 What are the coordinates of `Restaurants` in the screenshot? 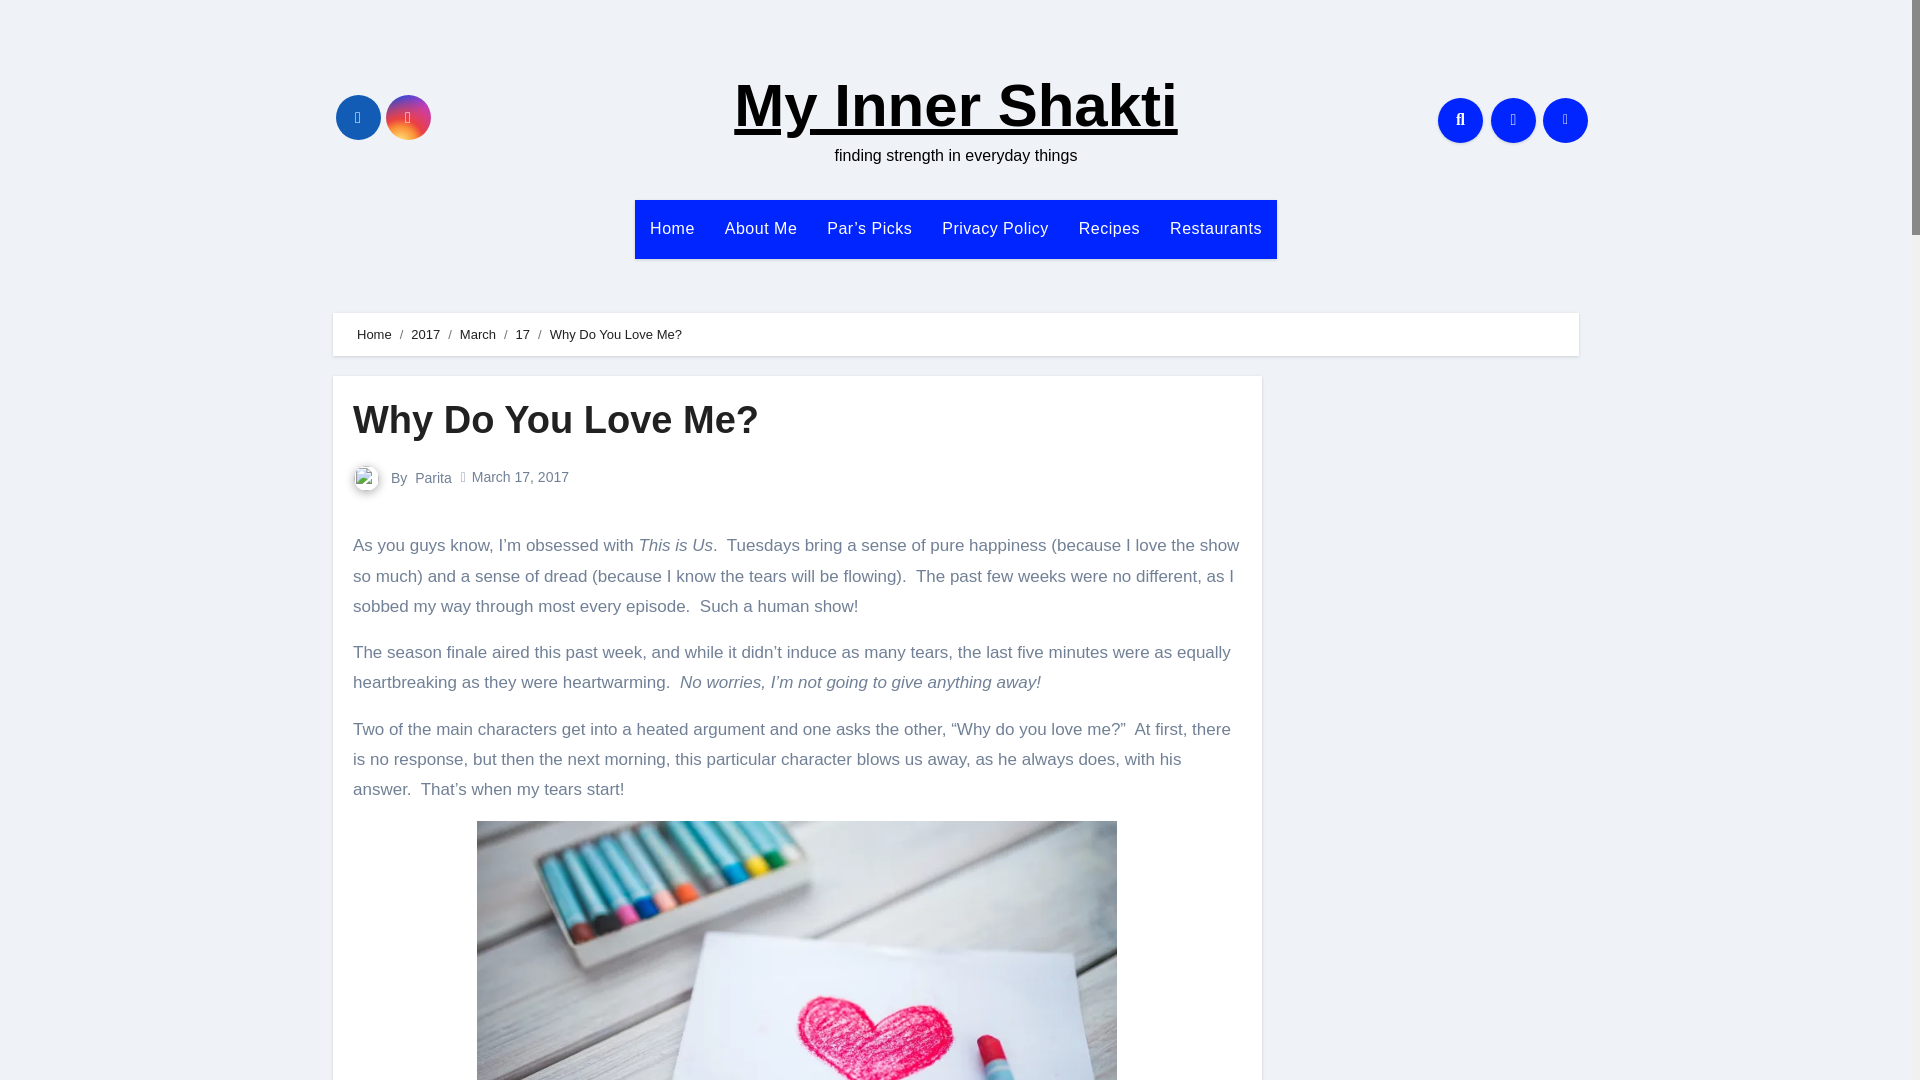 It's located at (1216, 228).